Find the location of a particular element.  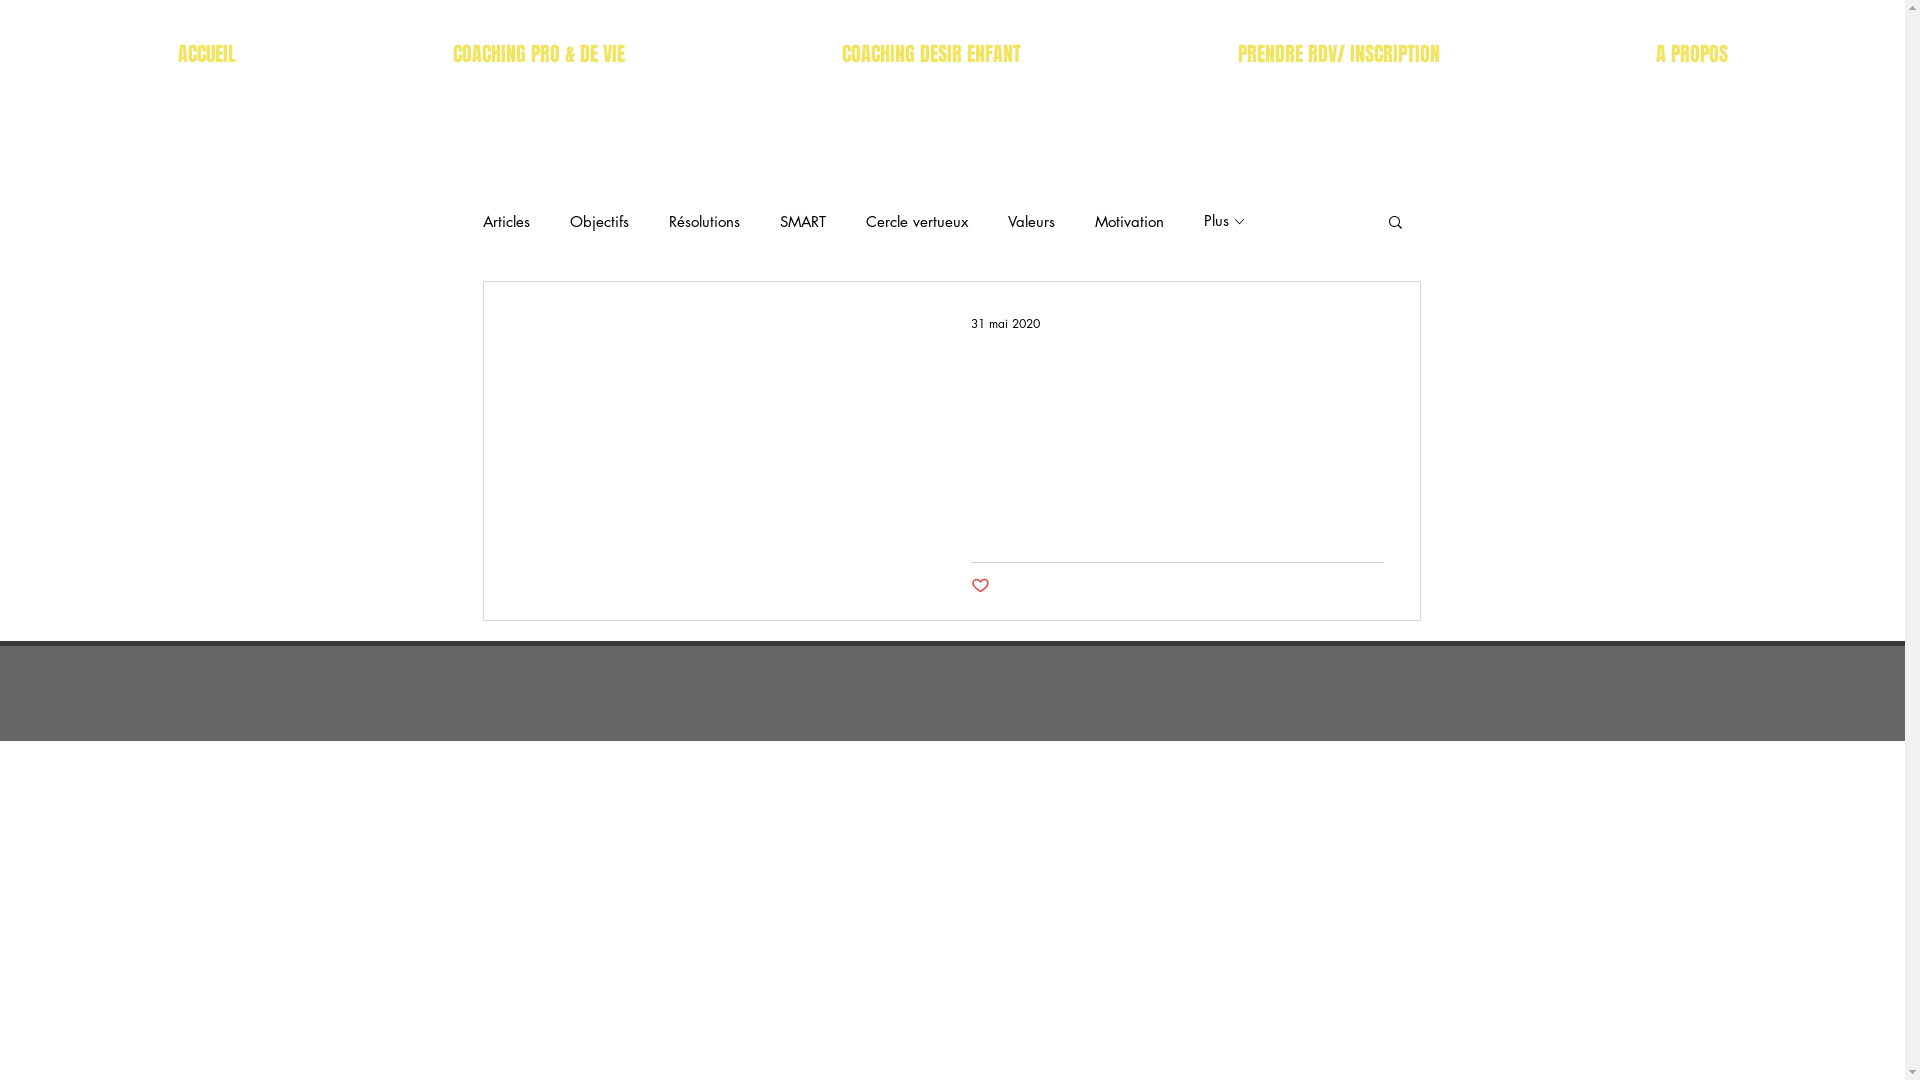

Articles is located at coordinates (506, 222).